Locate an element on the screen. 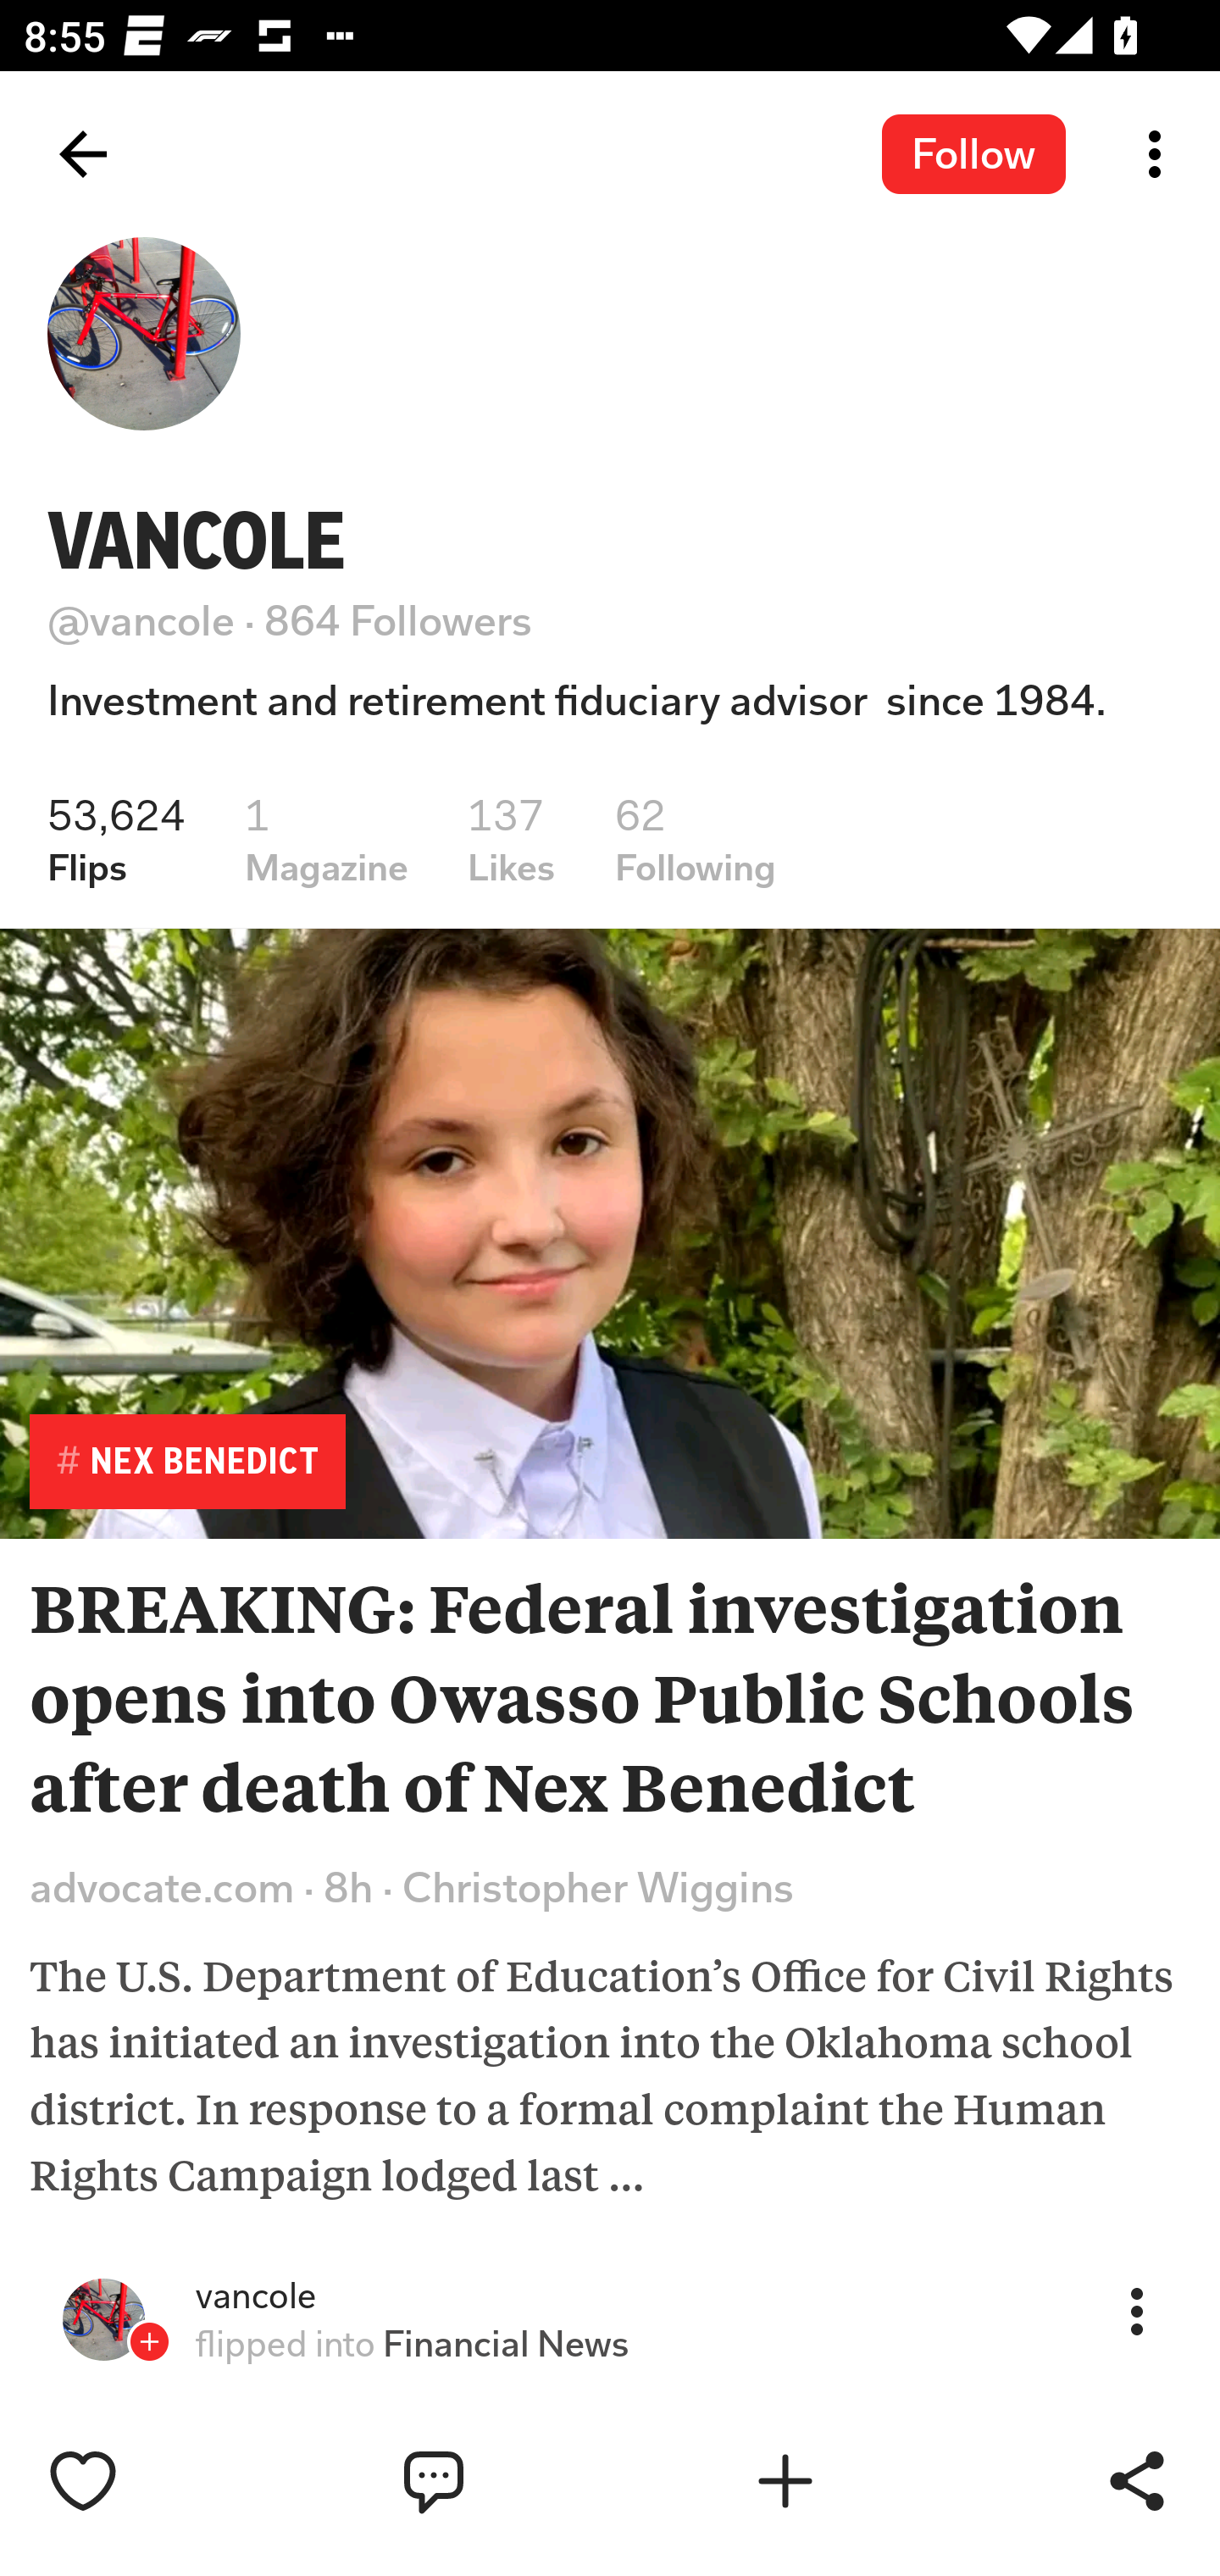 The width and height of the screenshot is (1220, 2576). More options is located at coordinates (1161, 154).